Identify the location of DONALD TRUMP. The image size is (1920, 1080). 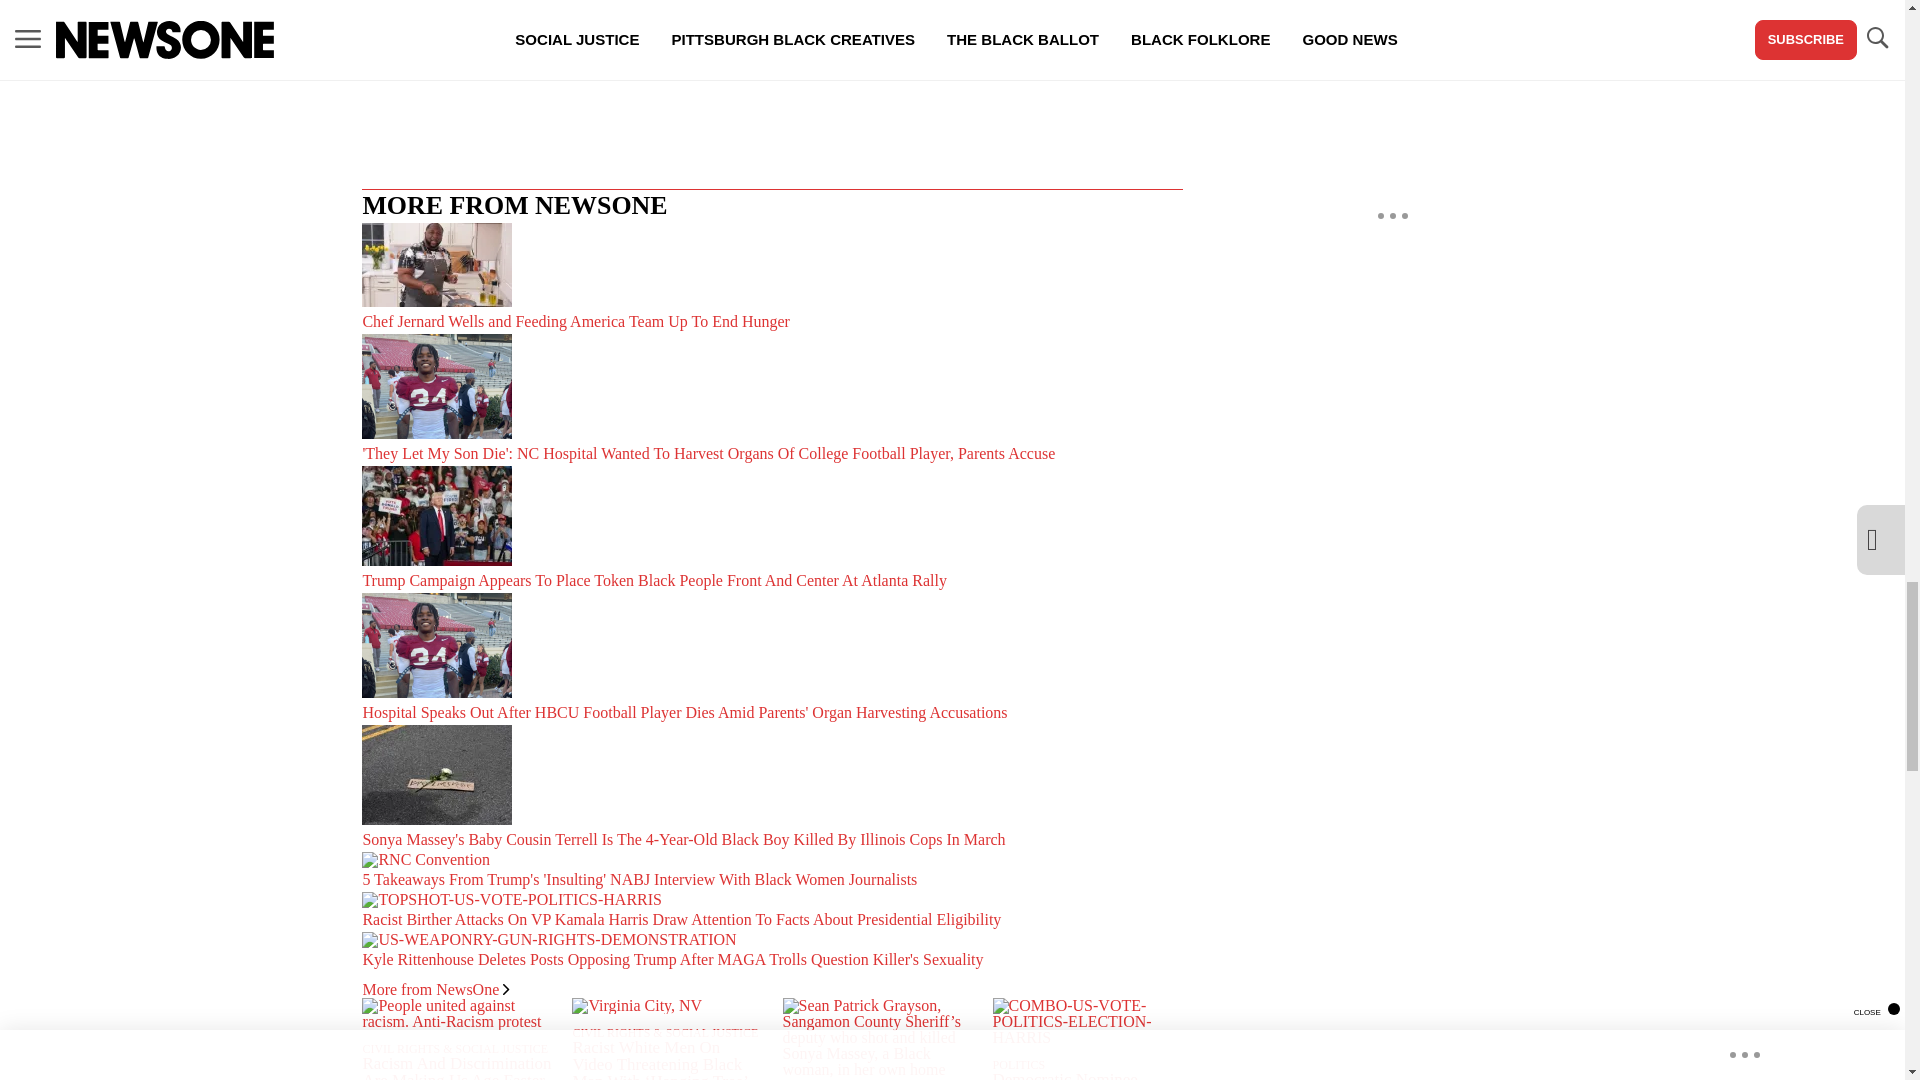
(600, 12).